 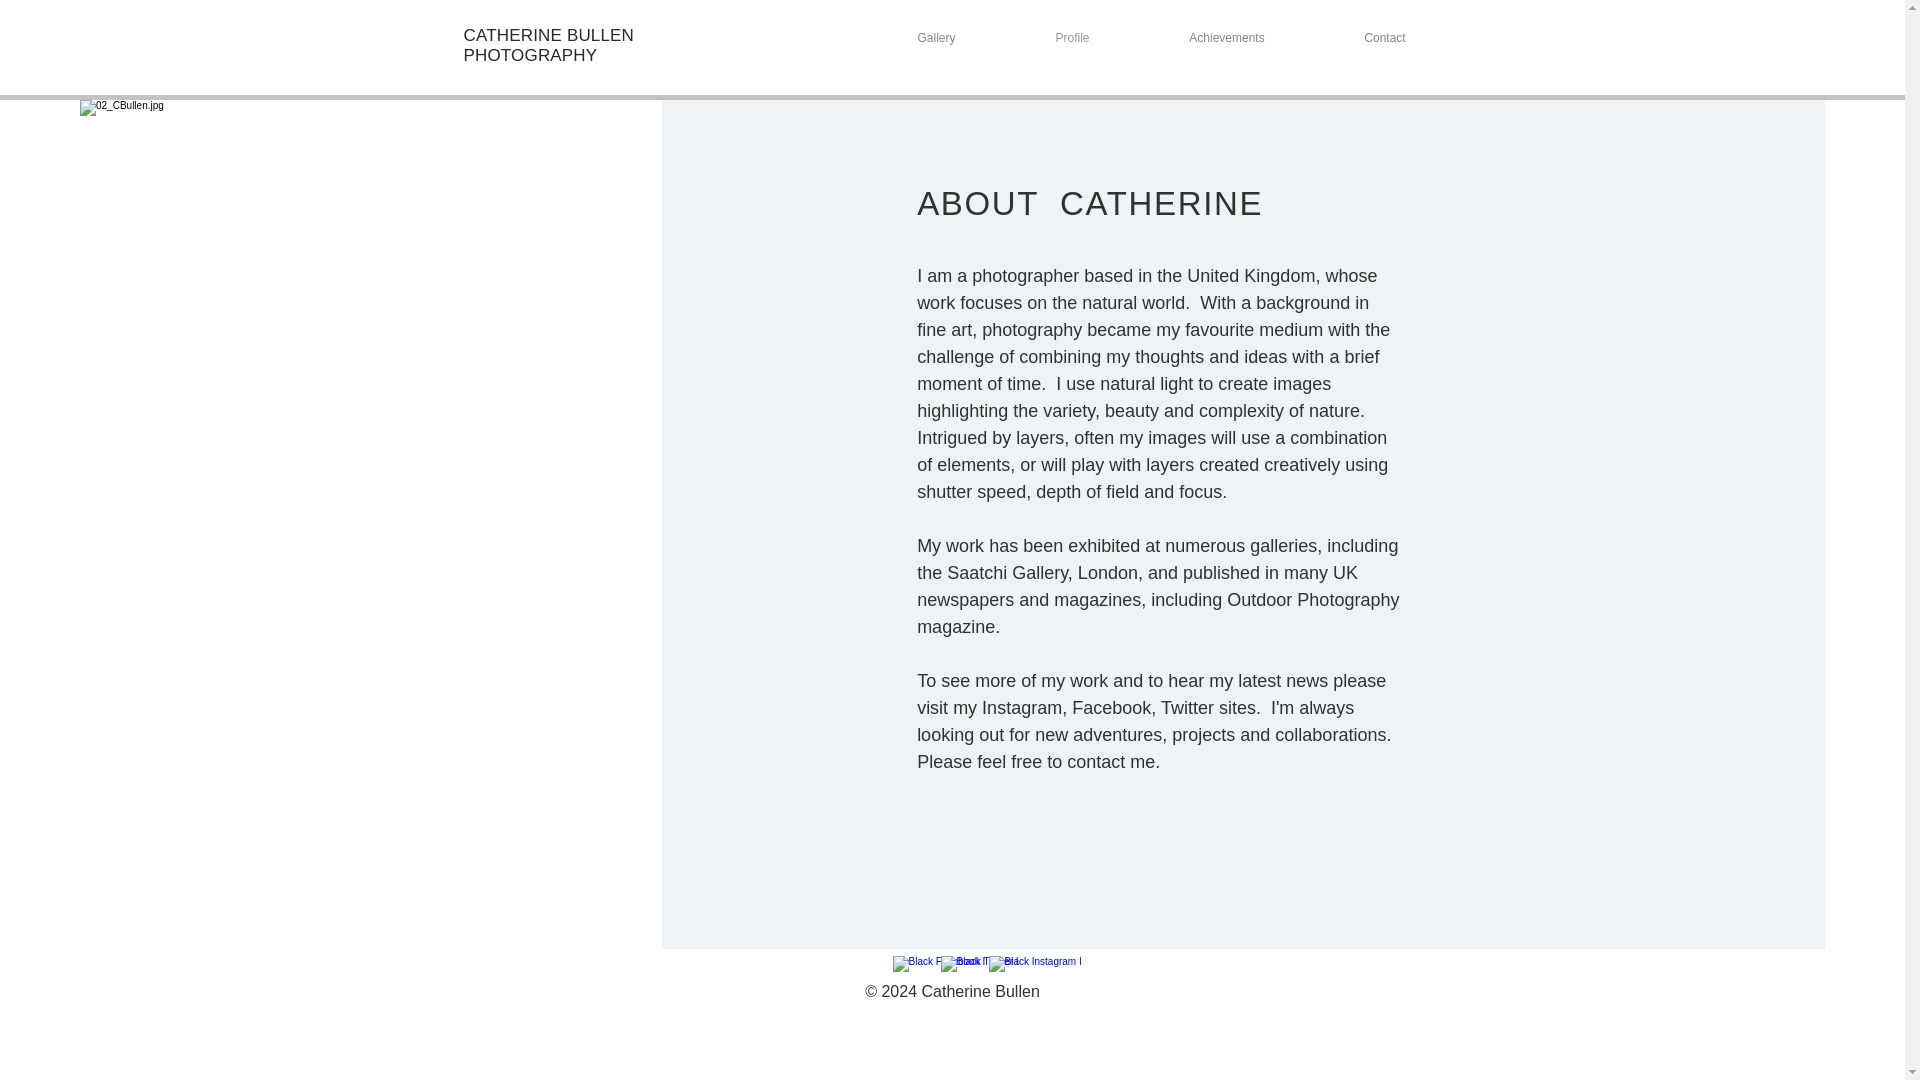 What do you see at coordinates (936, 38) in the screenshot?
I see `Gallery` at bounding box center [936, 38].